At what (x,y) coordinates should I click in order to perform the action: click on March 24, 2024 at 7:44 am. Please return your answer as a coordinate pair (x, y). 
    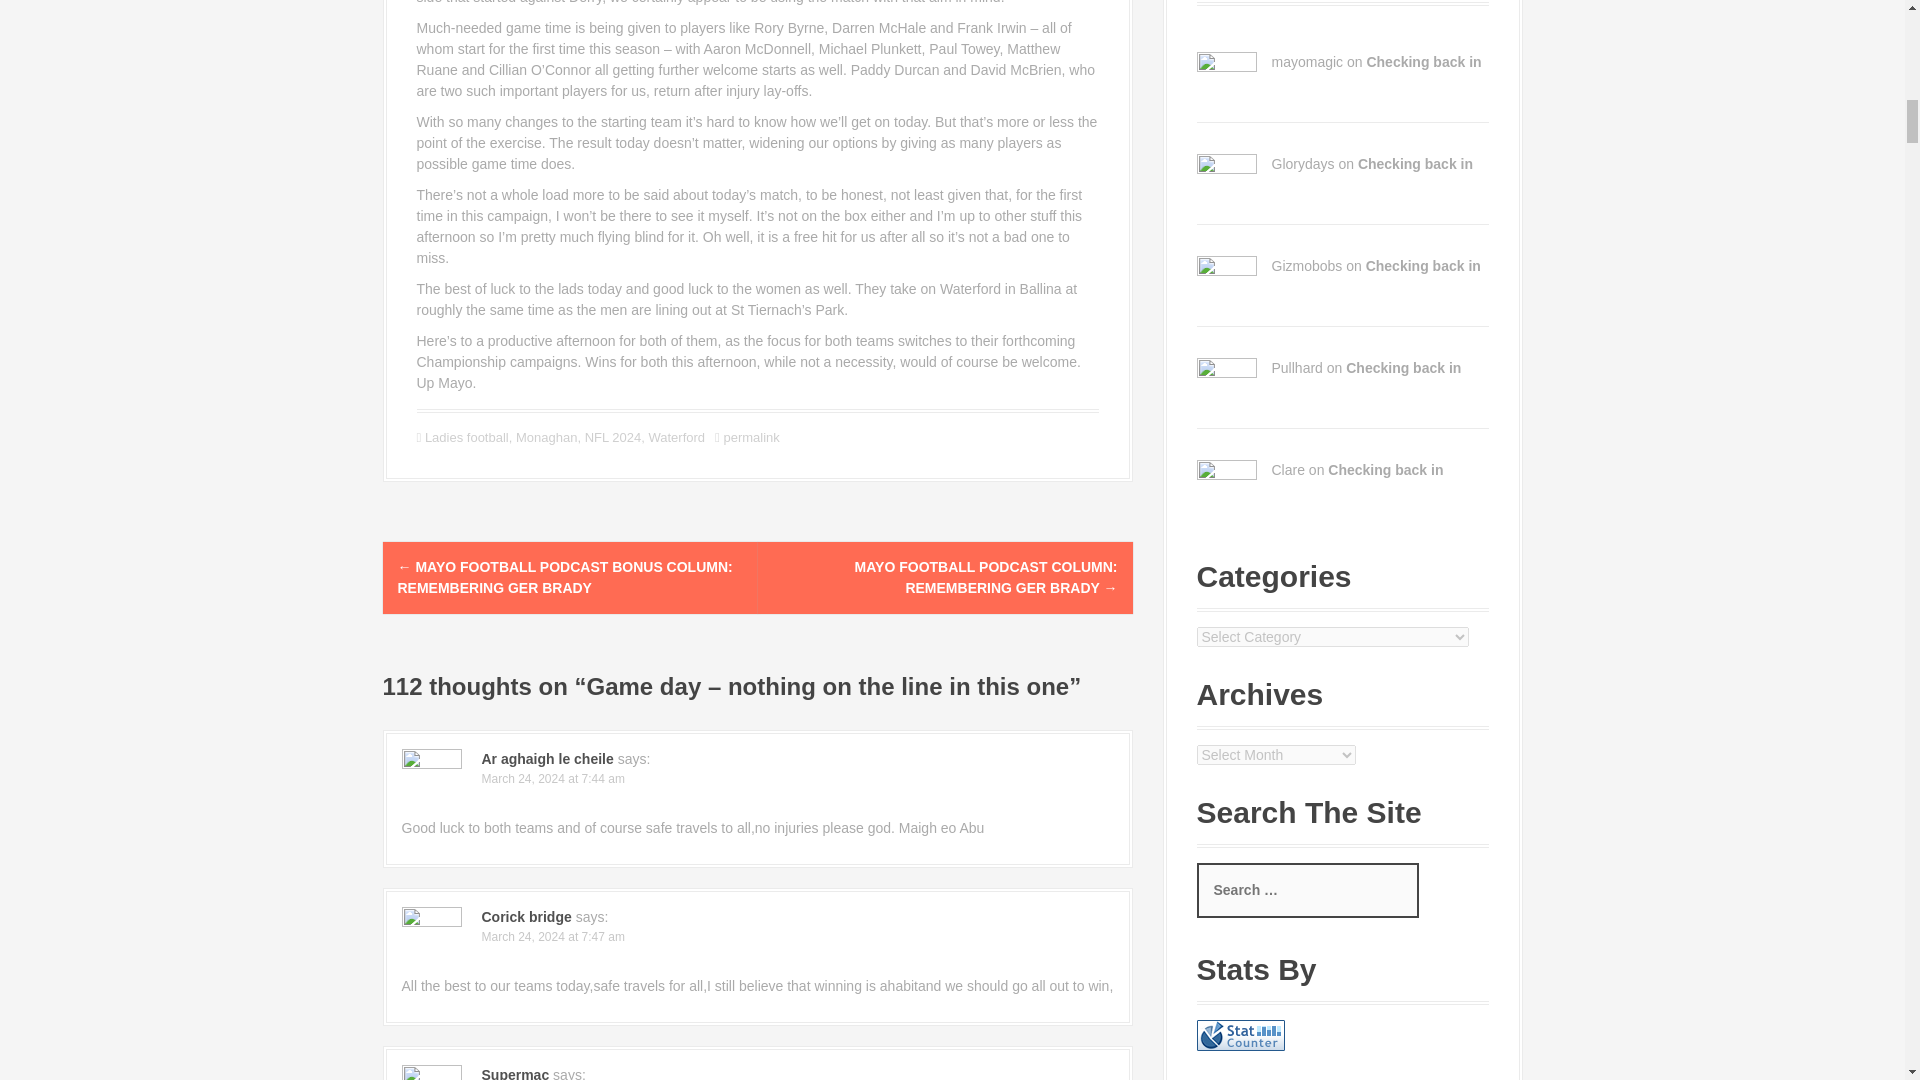
    Looking at the image, I should click on (553, 779).